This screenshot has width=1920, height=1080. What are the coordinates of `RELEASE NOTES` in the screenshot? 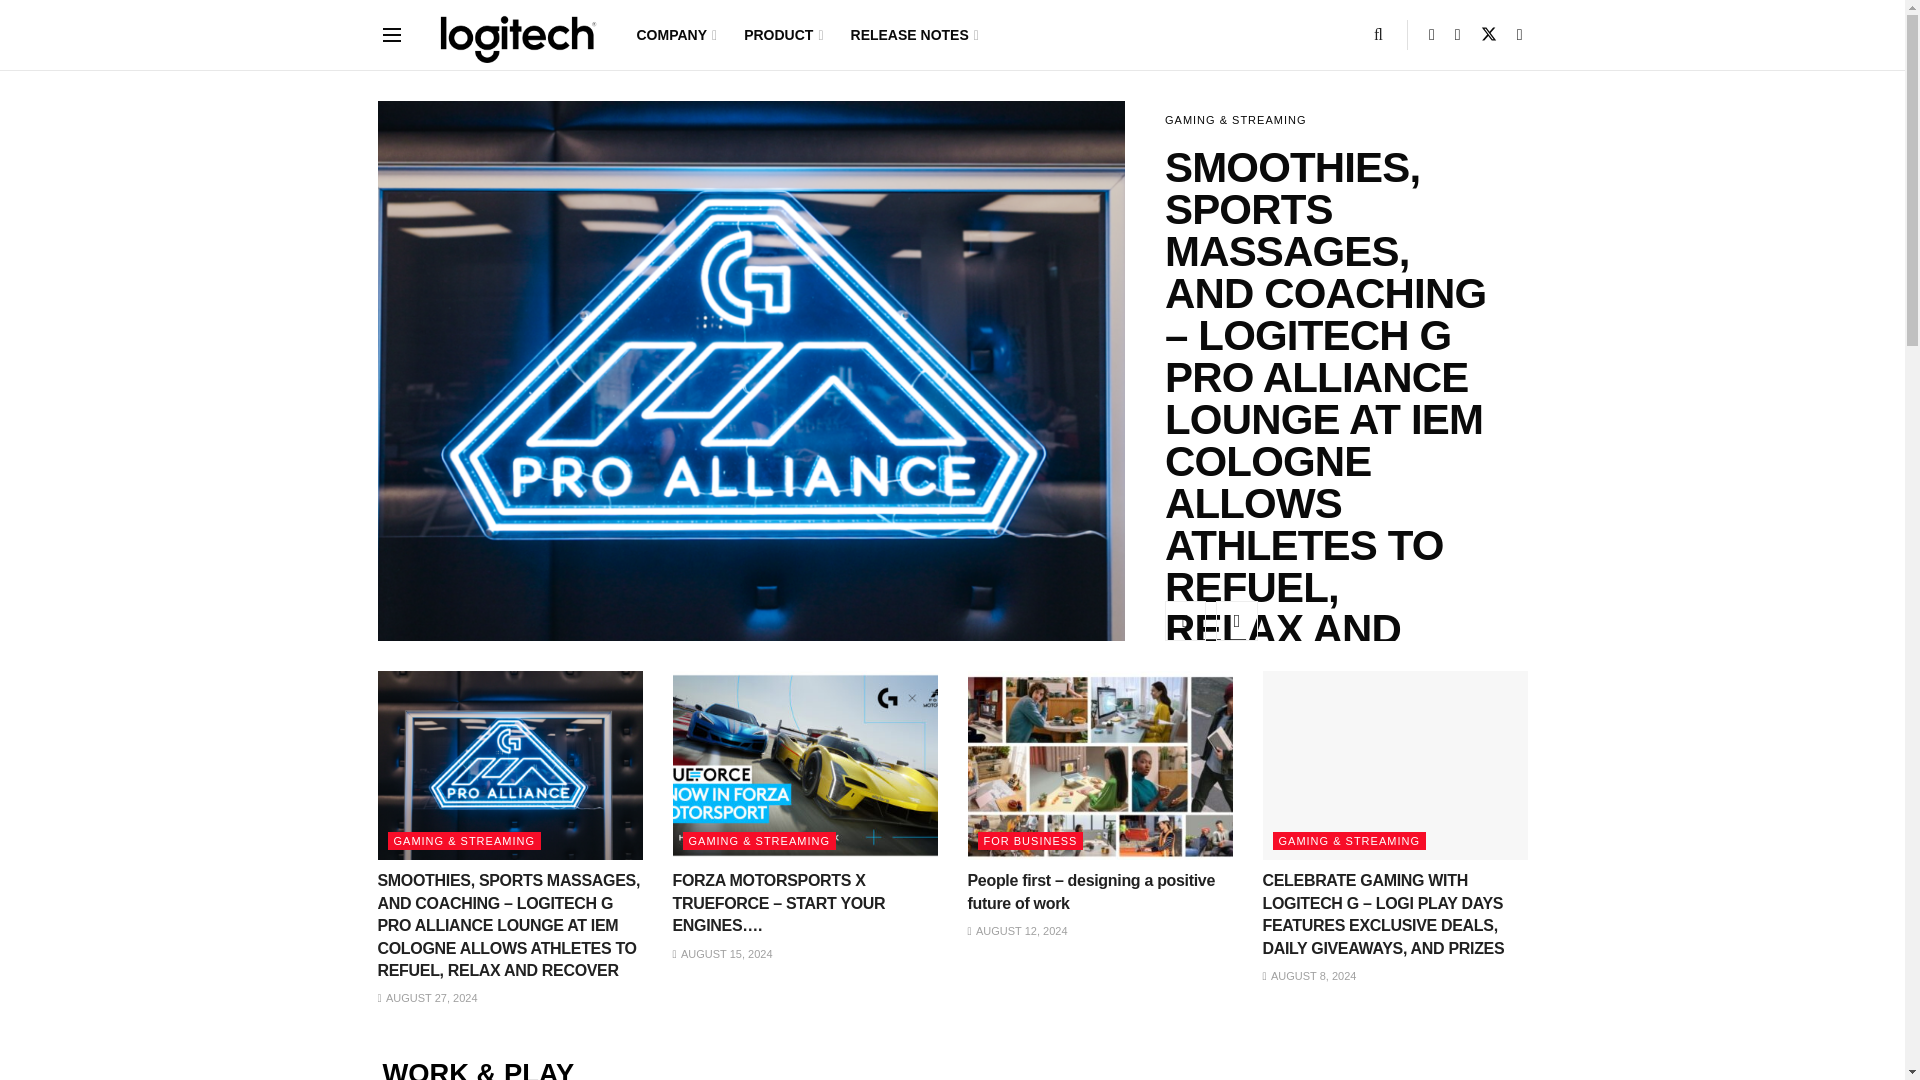 It's located at (912, 35).